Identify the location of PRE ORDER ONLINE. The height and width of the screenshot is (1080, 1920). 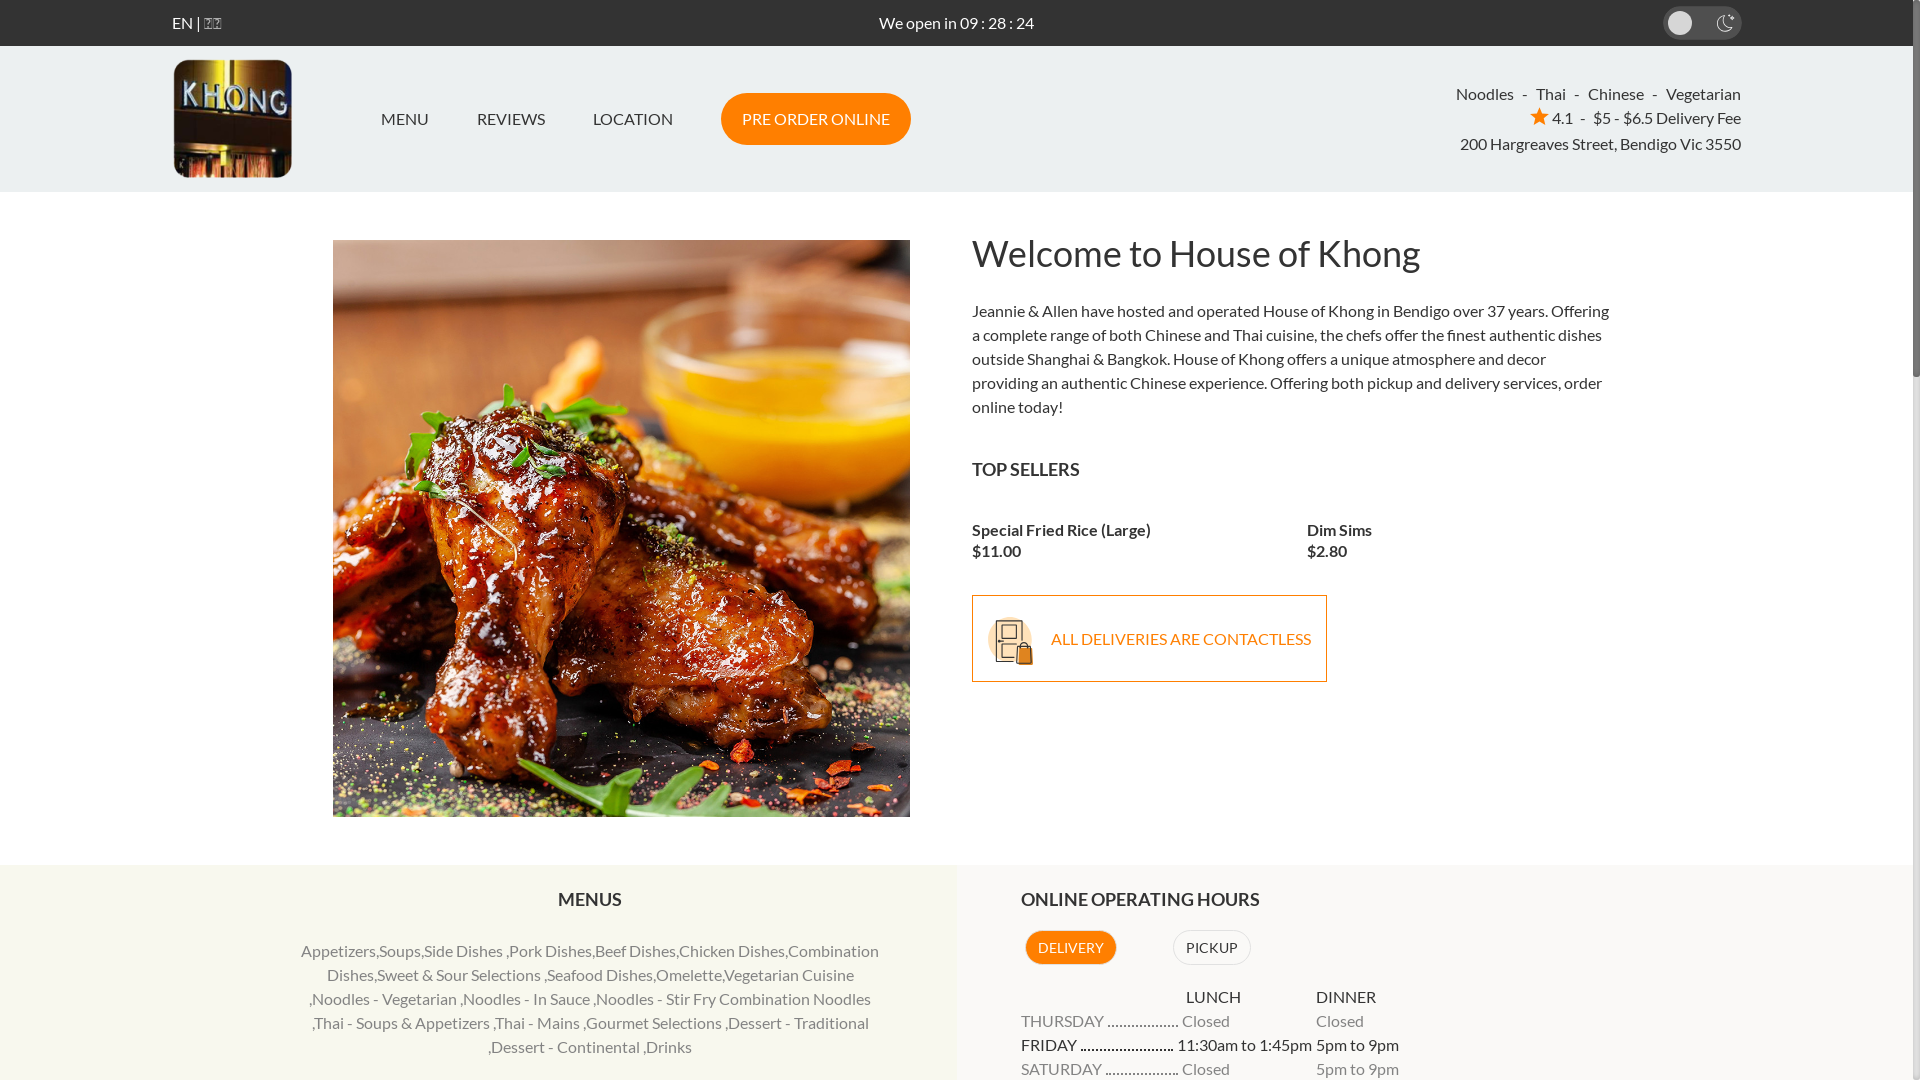
(815, 119).